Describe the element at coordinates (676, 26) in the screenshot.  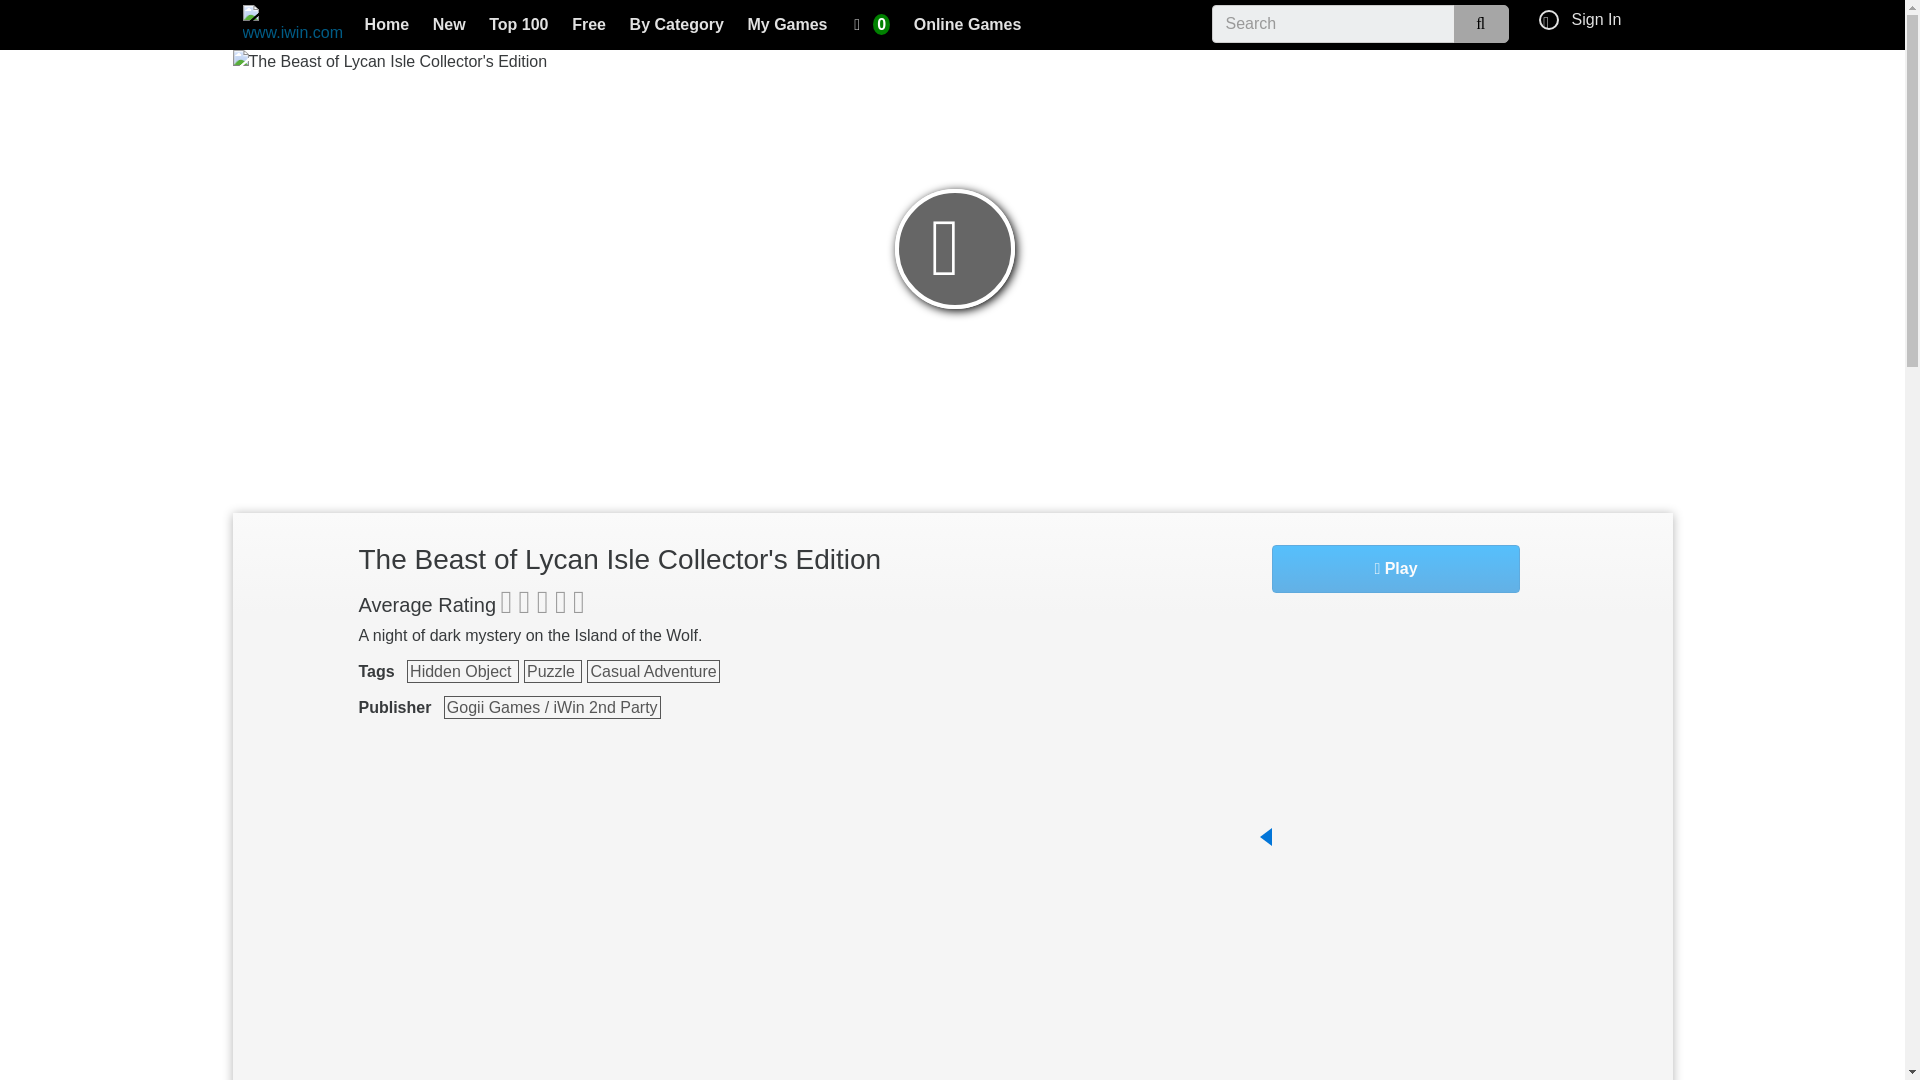
I see `By Category` at that location.